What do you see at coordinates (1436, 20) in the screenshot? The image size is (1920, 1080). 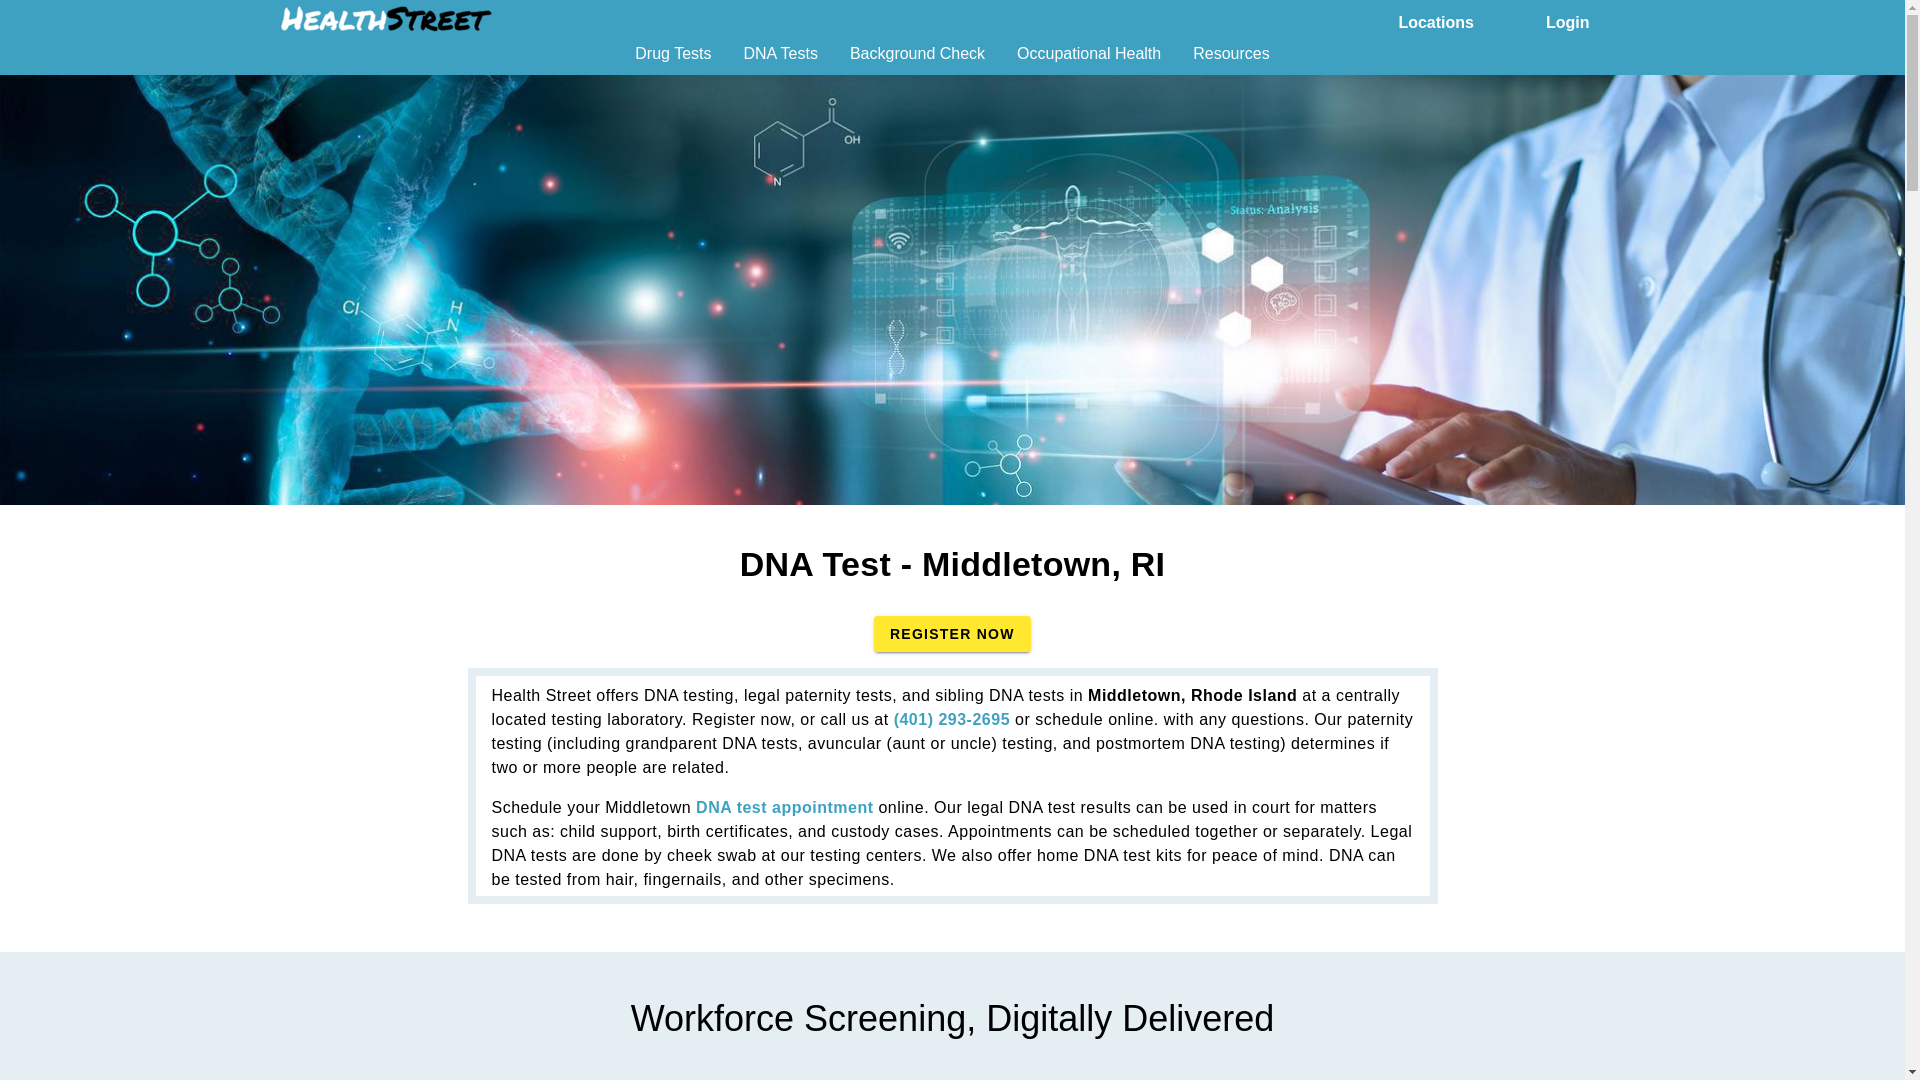 I see `Locations` at bounding box center [1436, 20].